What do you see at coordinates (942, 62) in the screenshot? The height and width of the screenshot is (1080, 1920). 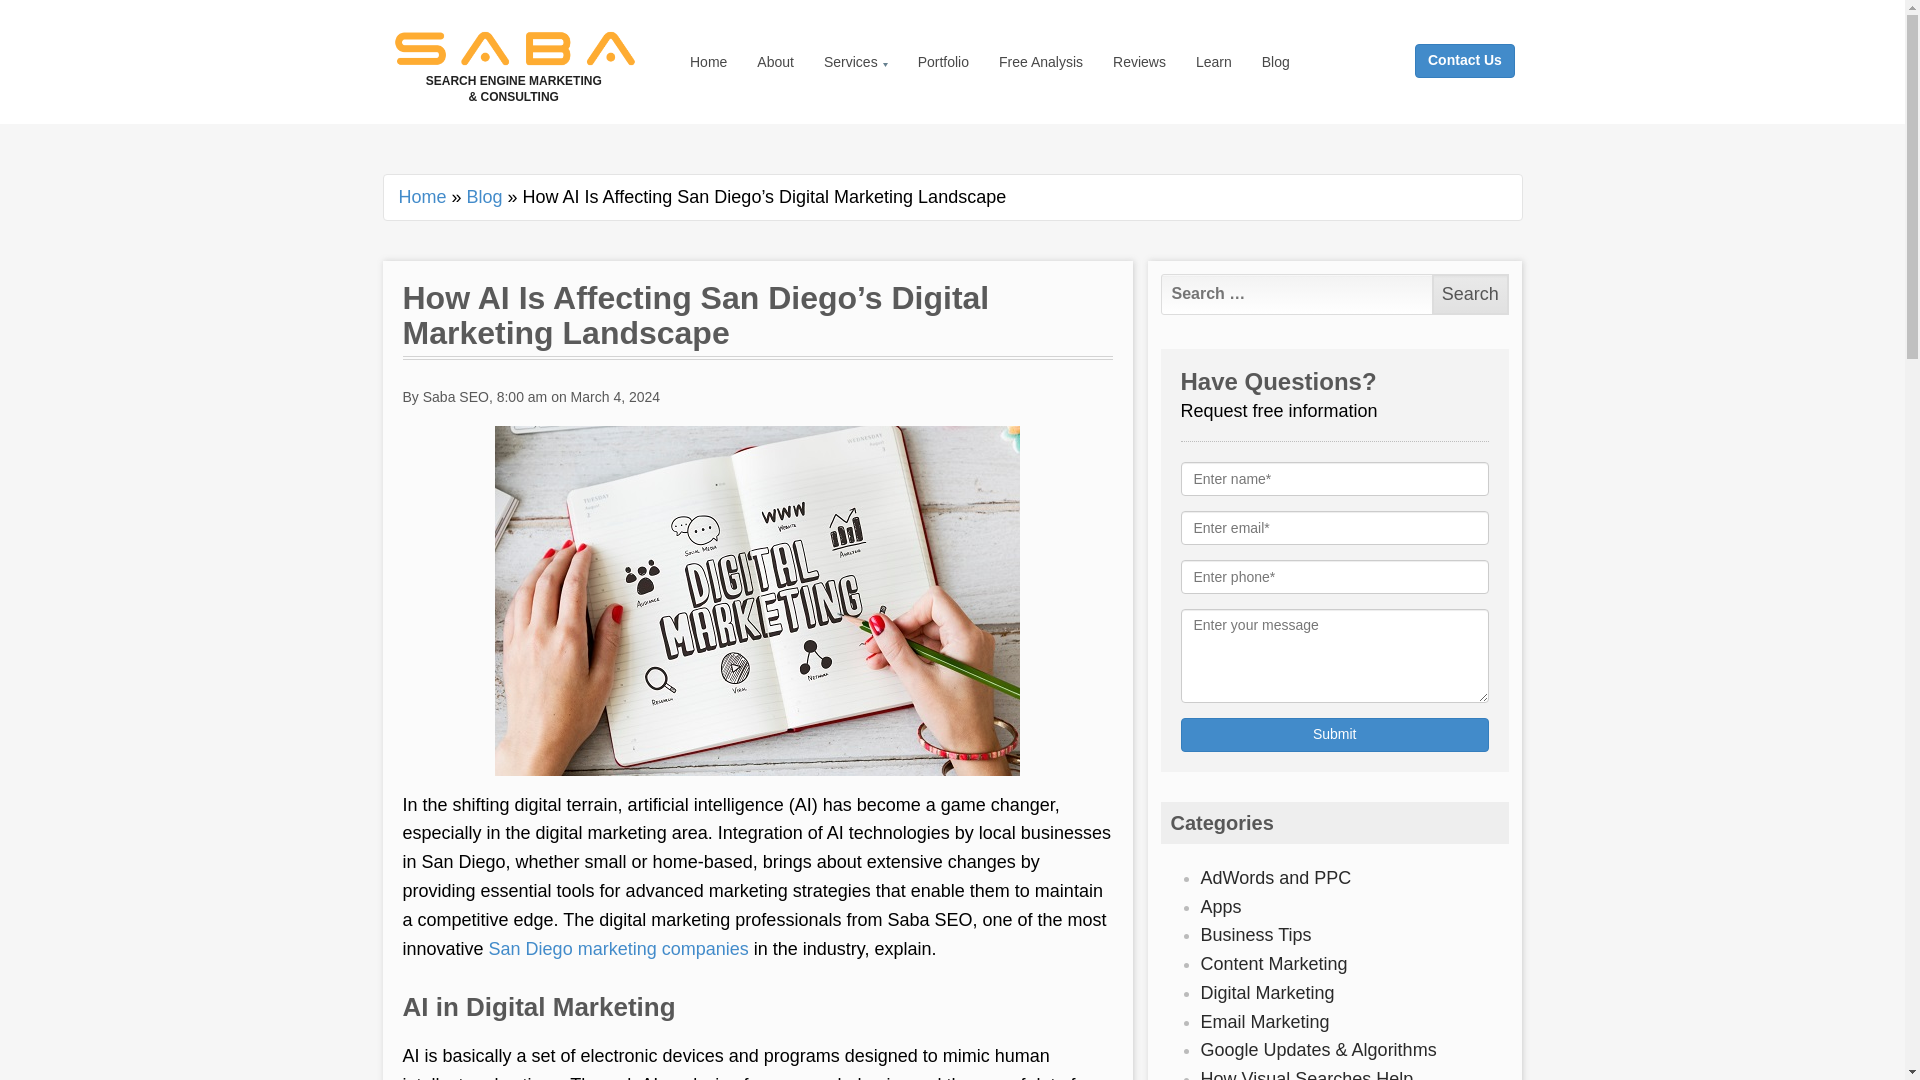 I see `Portfolio` at bounding box center [942, 62].